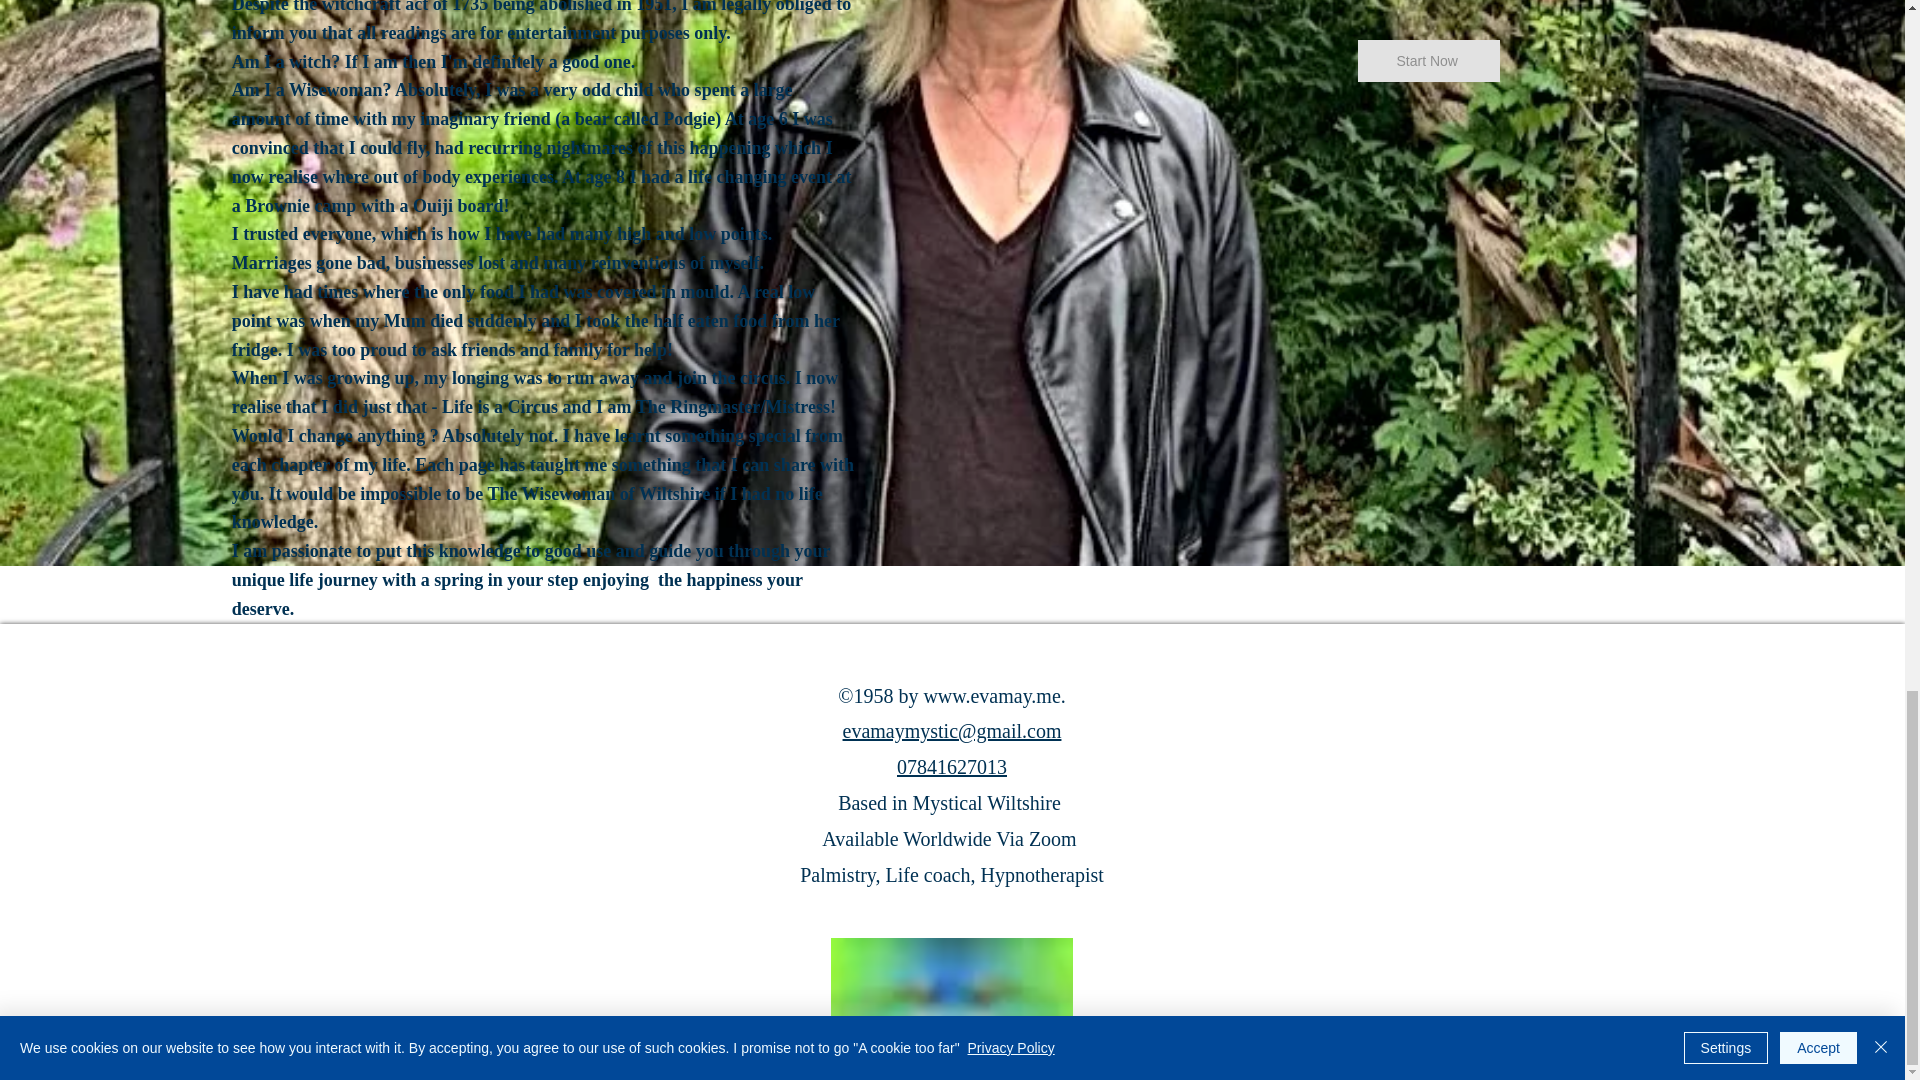 Image resolution: width=1920 pixels, height=1080 pixels. Describe the element at coordinates (991, 696) in the screenshot. I see `www.evamay.me` at that location.